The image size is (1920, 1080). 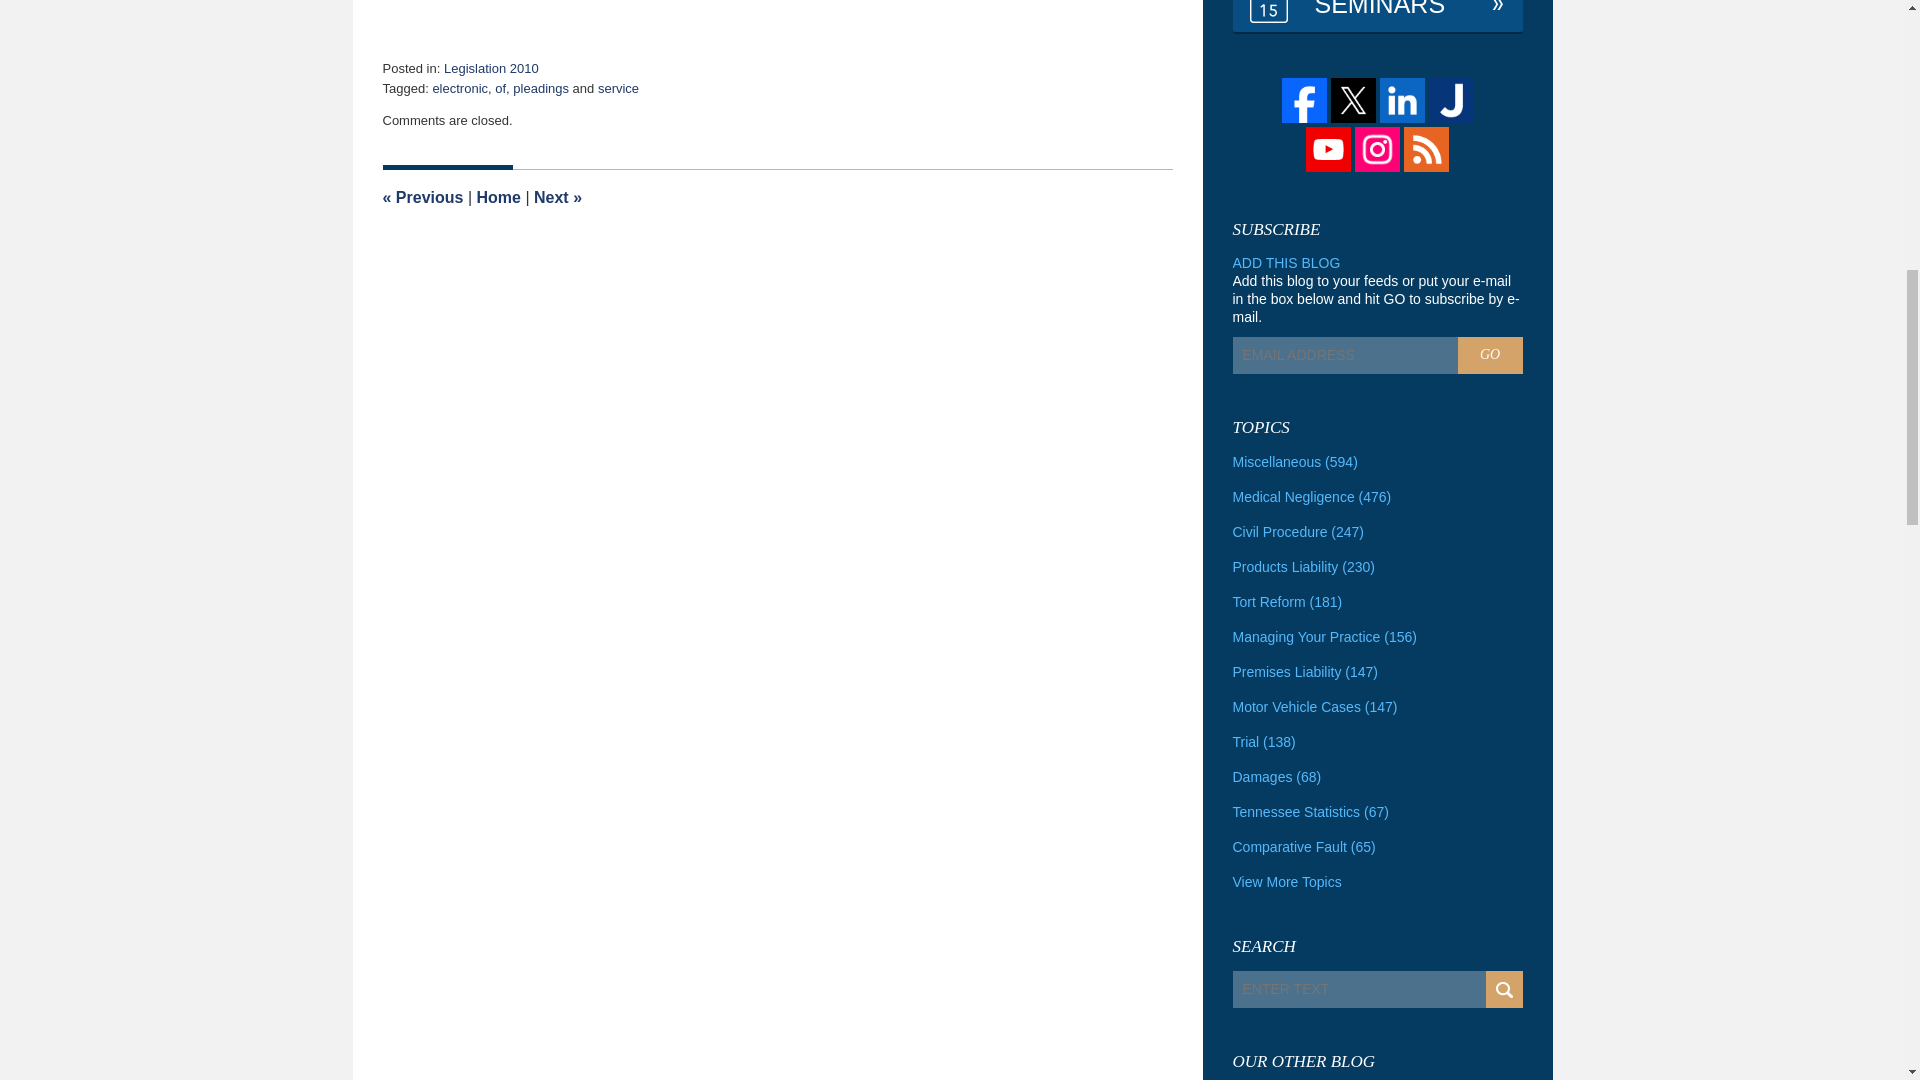 What do you see at coordinates (1426, 149) in the screenshot?
I see `Feed` at bounding box center [1426, 149].